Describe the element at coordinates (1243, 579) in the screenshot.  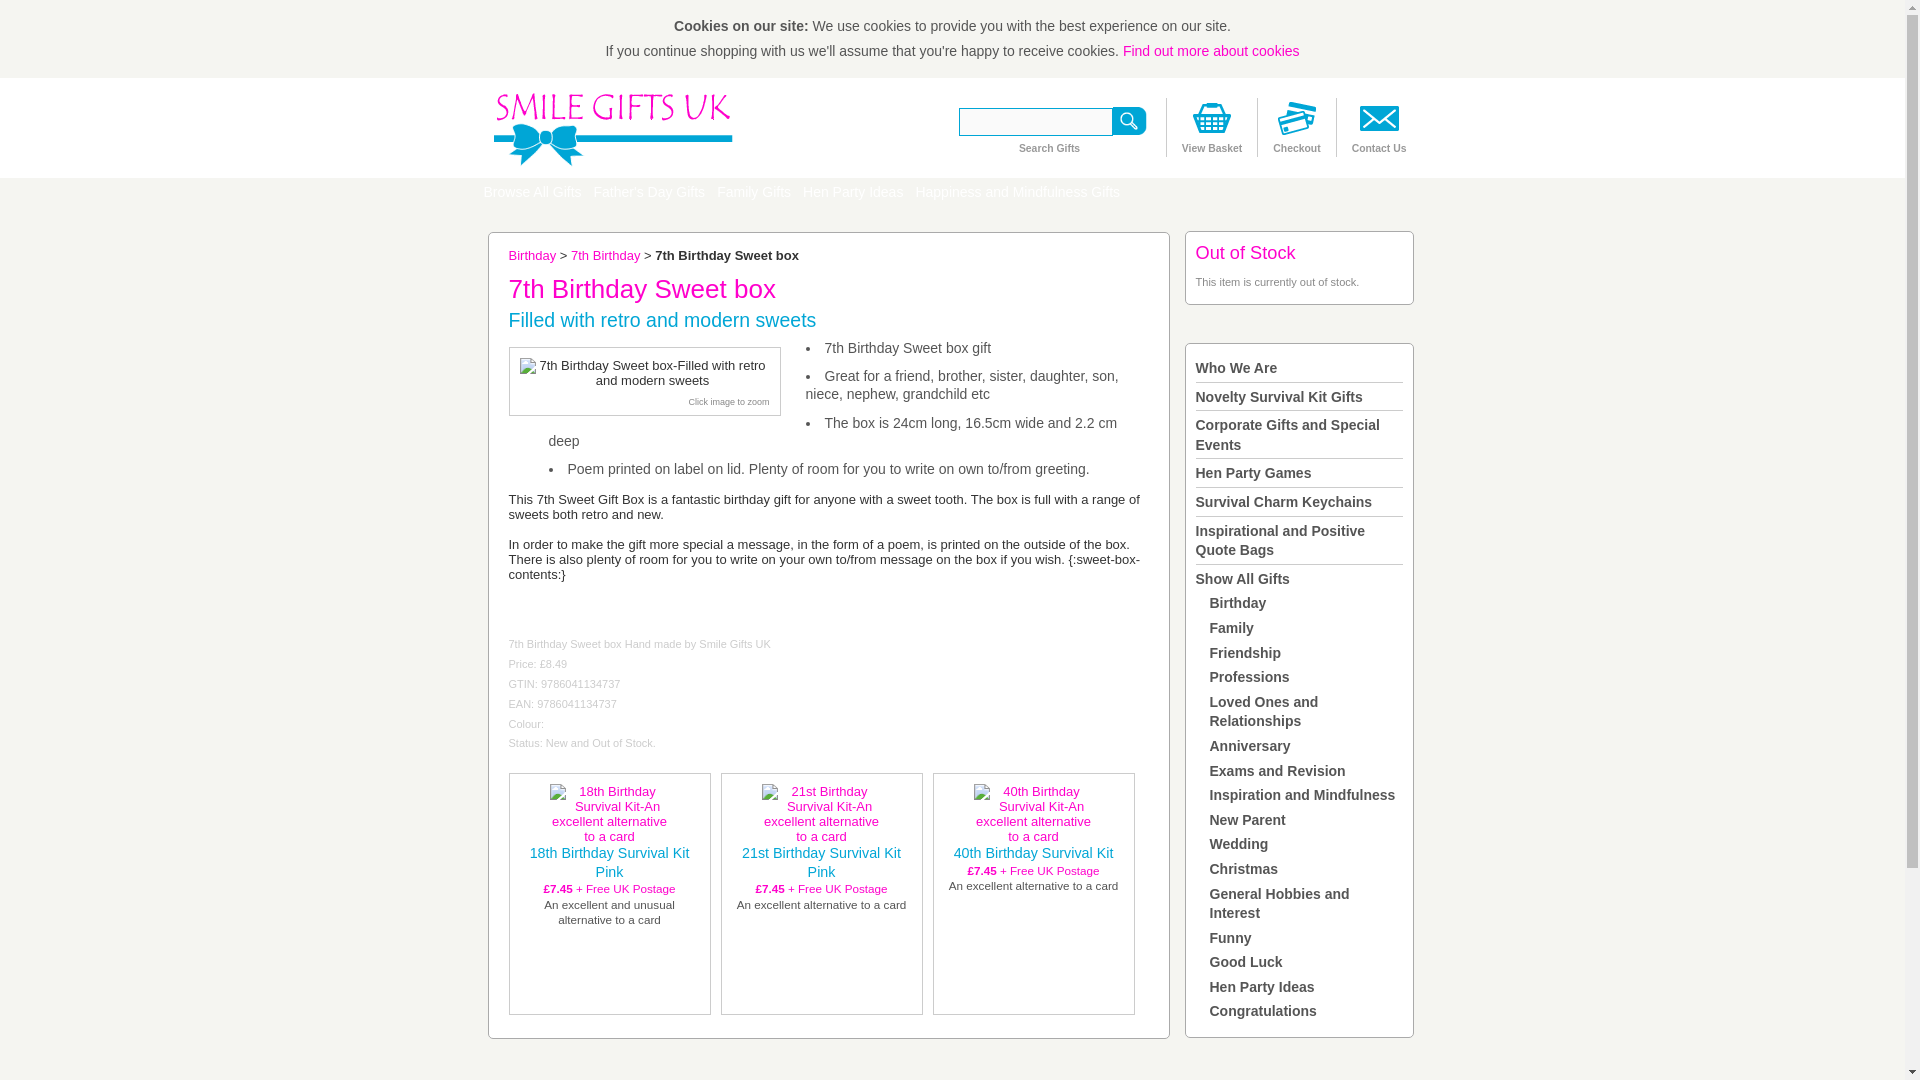
I see `Show All Gifts` at that location.